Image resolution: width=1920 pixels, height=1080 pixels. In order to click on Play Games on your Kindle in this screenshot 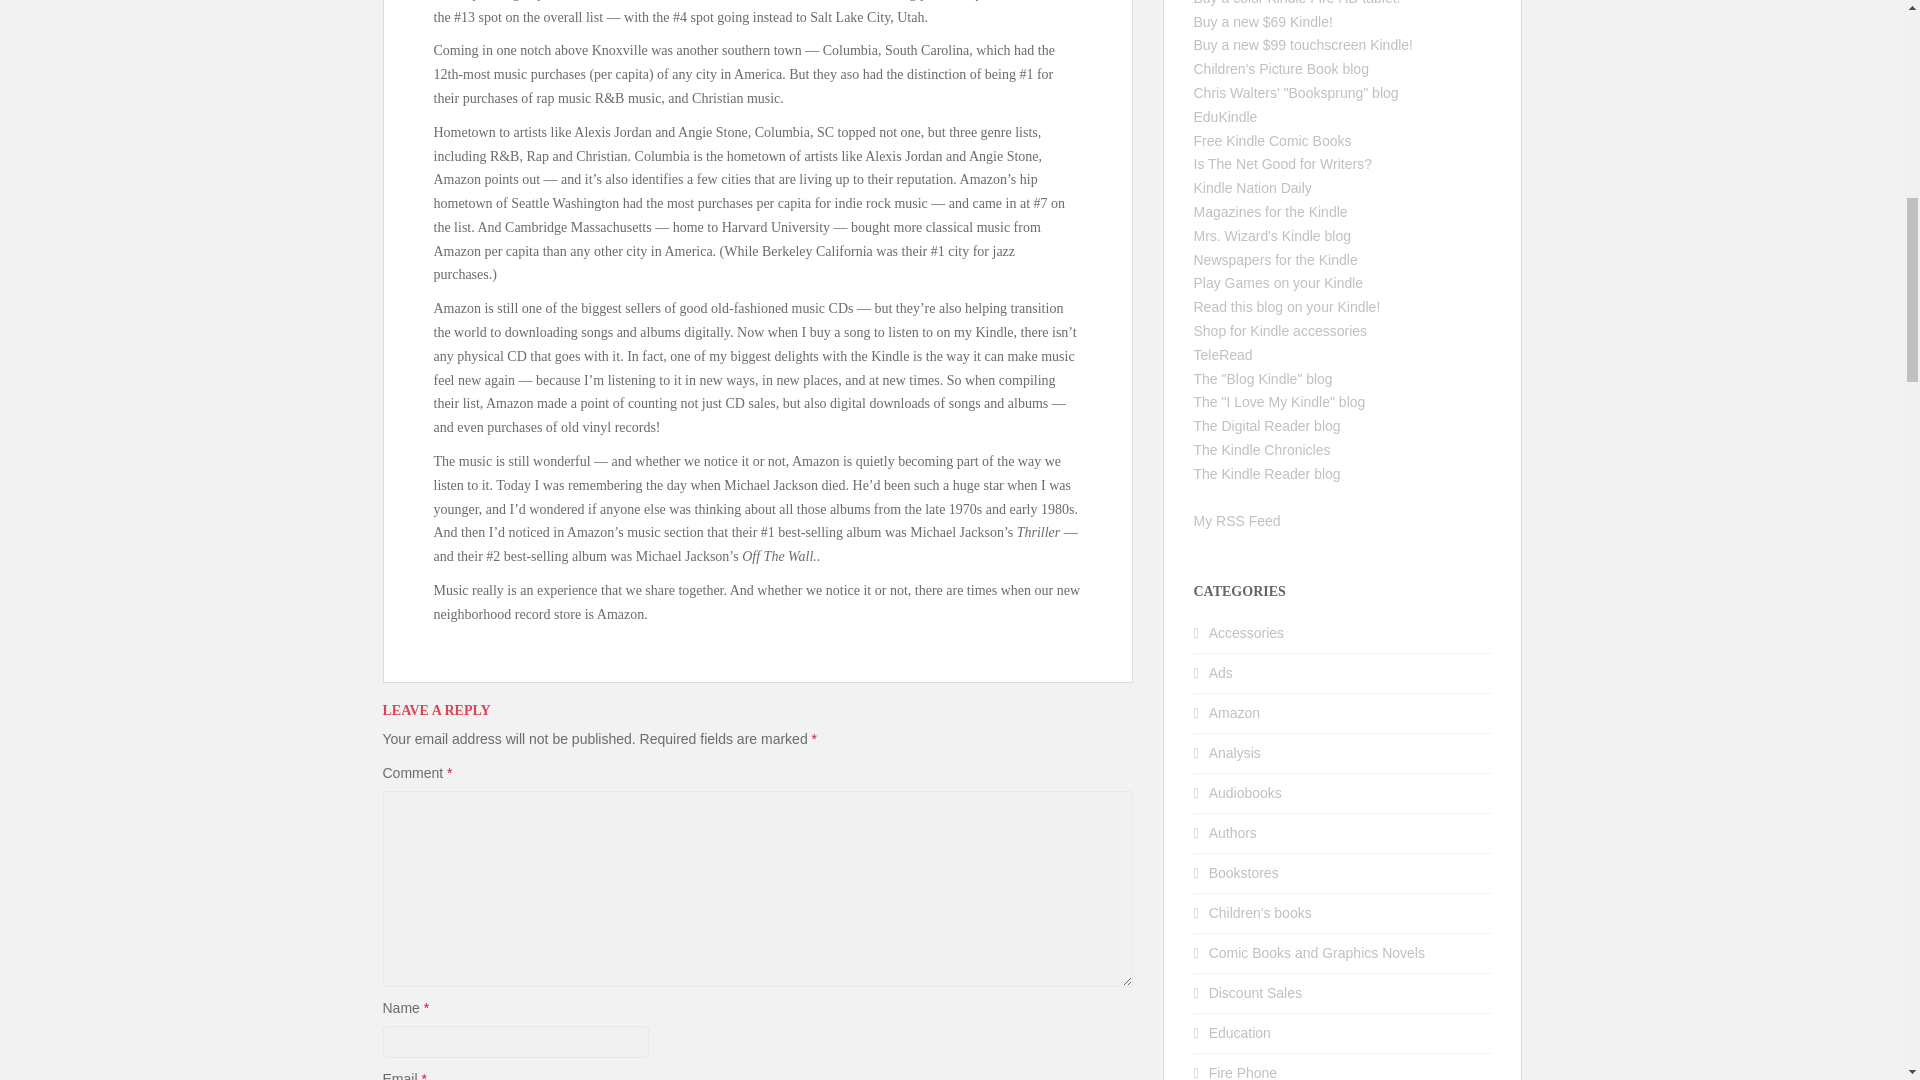, I will do `click(1278, 282)`.